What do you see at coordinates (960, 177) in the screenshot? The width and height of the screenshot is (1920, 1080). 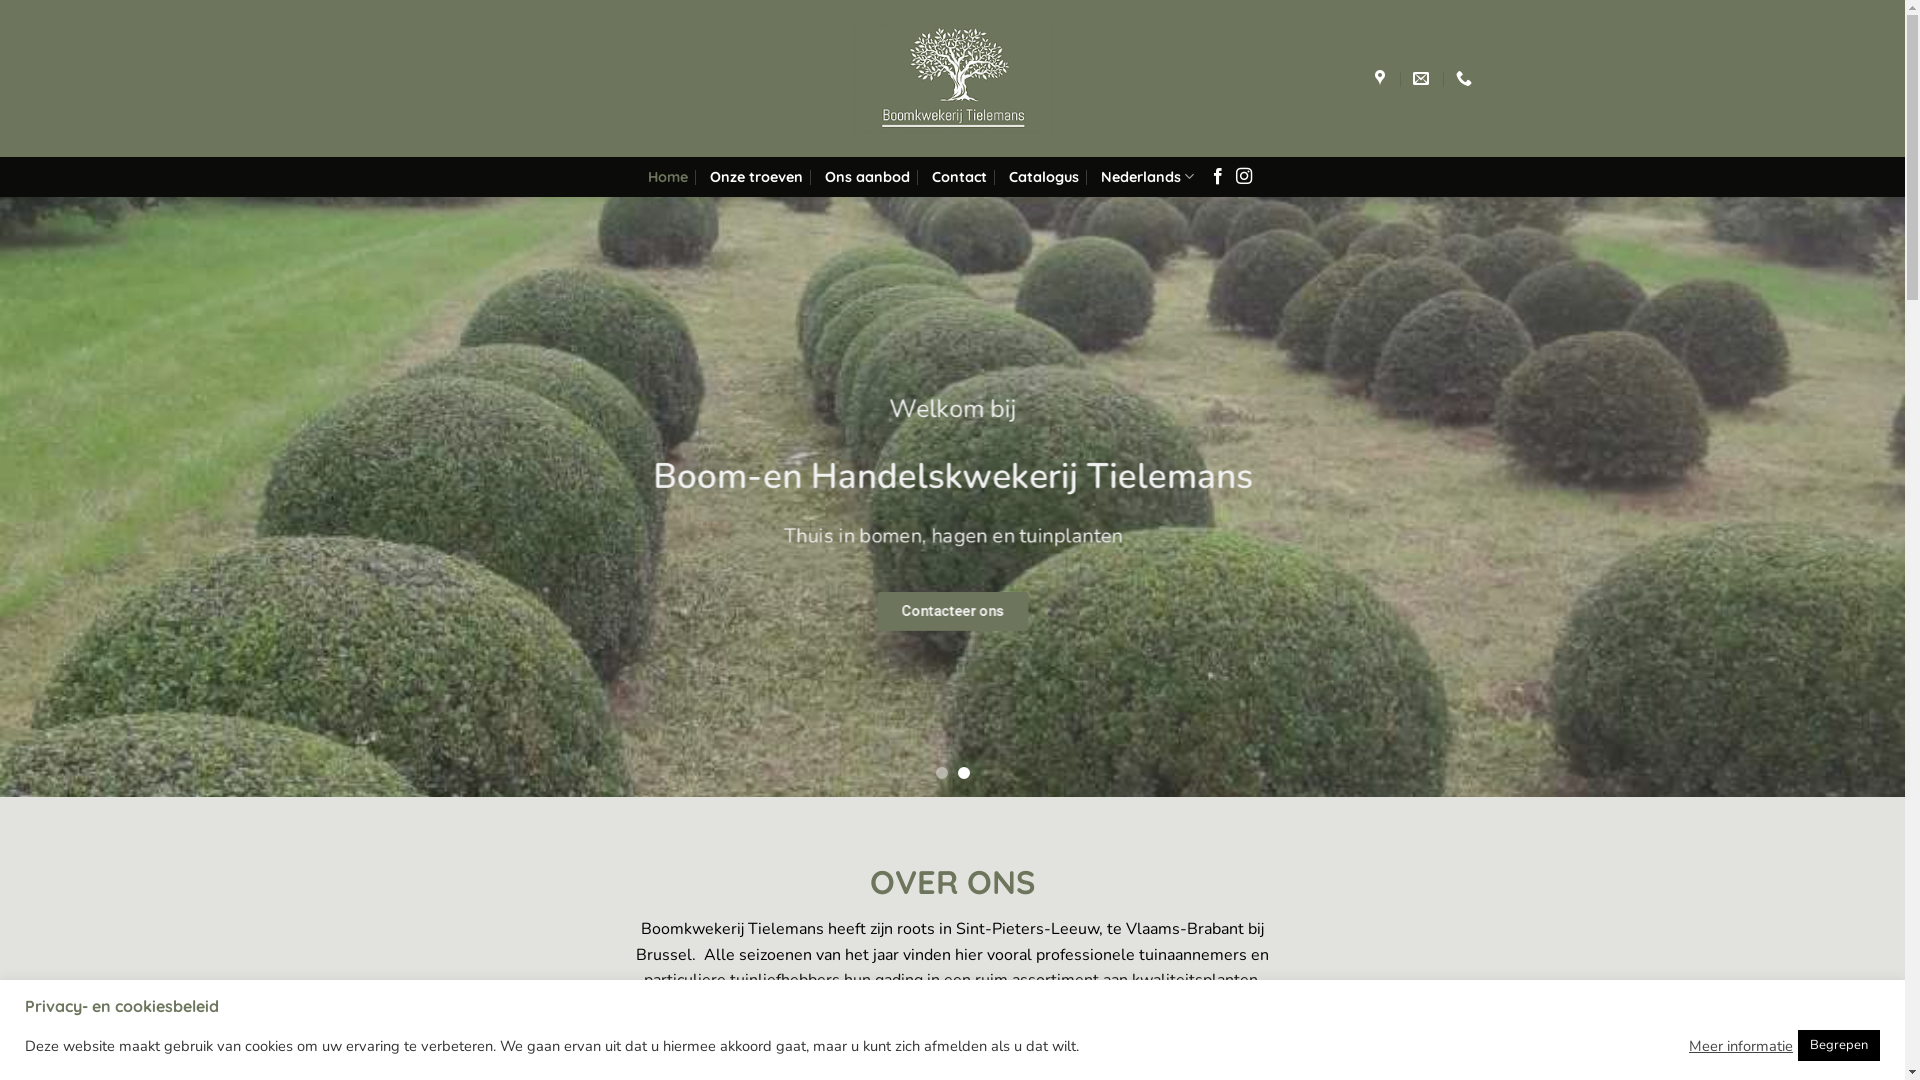 I see `Contact` at bounding box center [960, 177].